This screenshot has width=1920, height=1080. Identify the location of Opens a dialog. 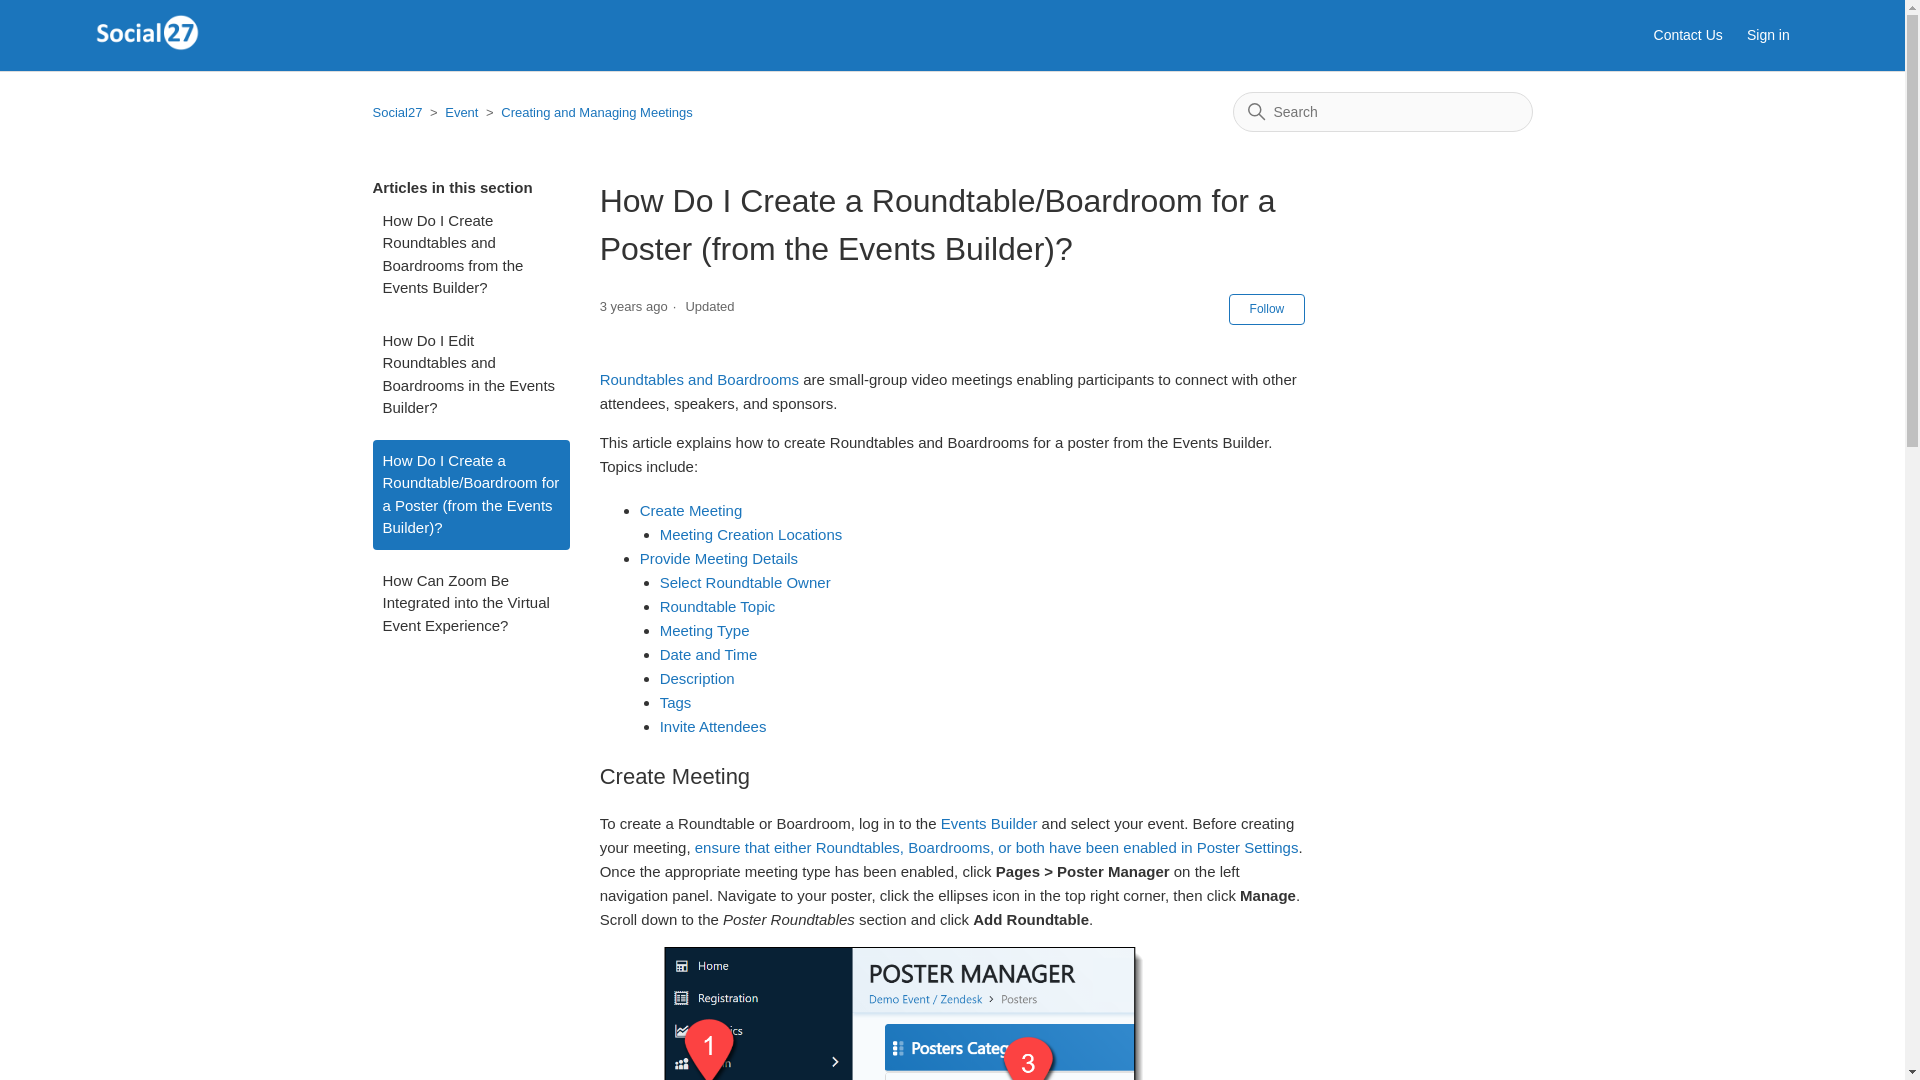
(1778, 35).